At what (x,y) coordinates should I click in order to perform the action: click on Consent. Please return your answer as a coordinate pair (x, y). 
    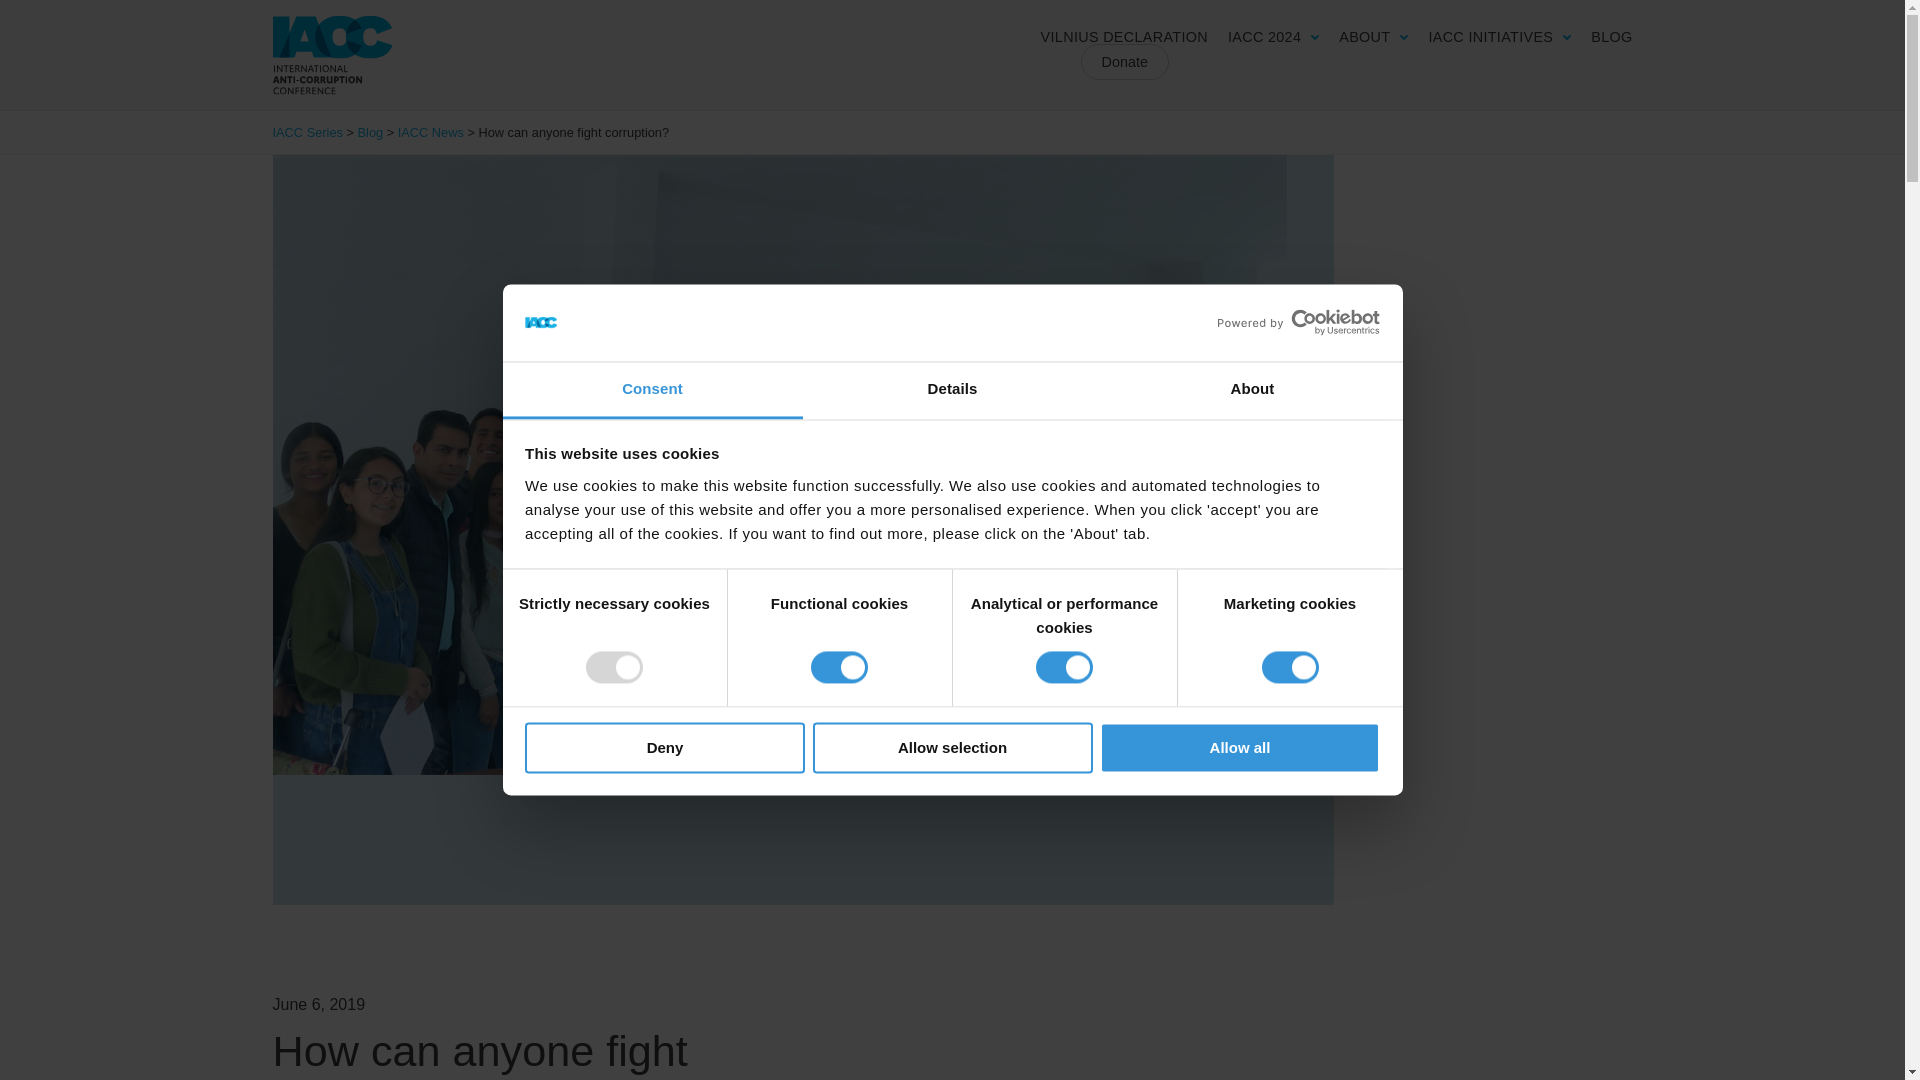
    Looking at the image, I should click on (652, 390).